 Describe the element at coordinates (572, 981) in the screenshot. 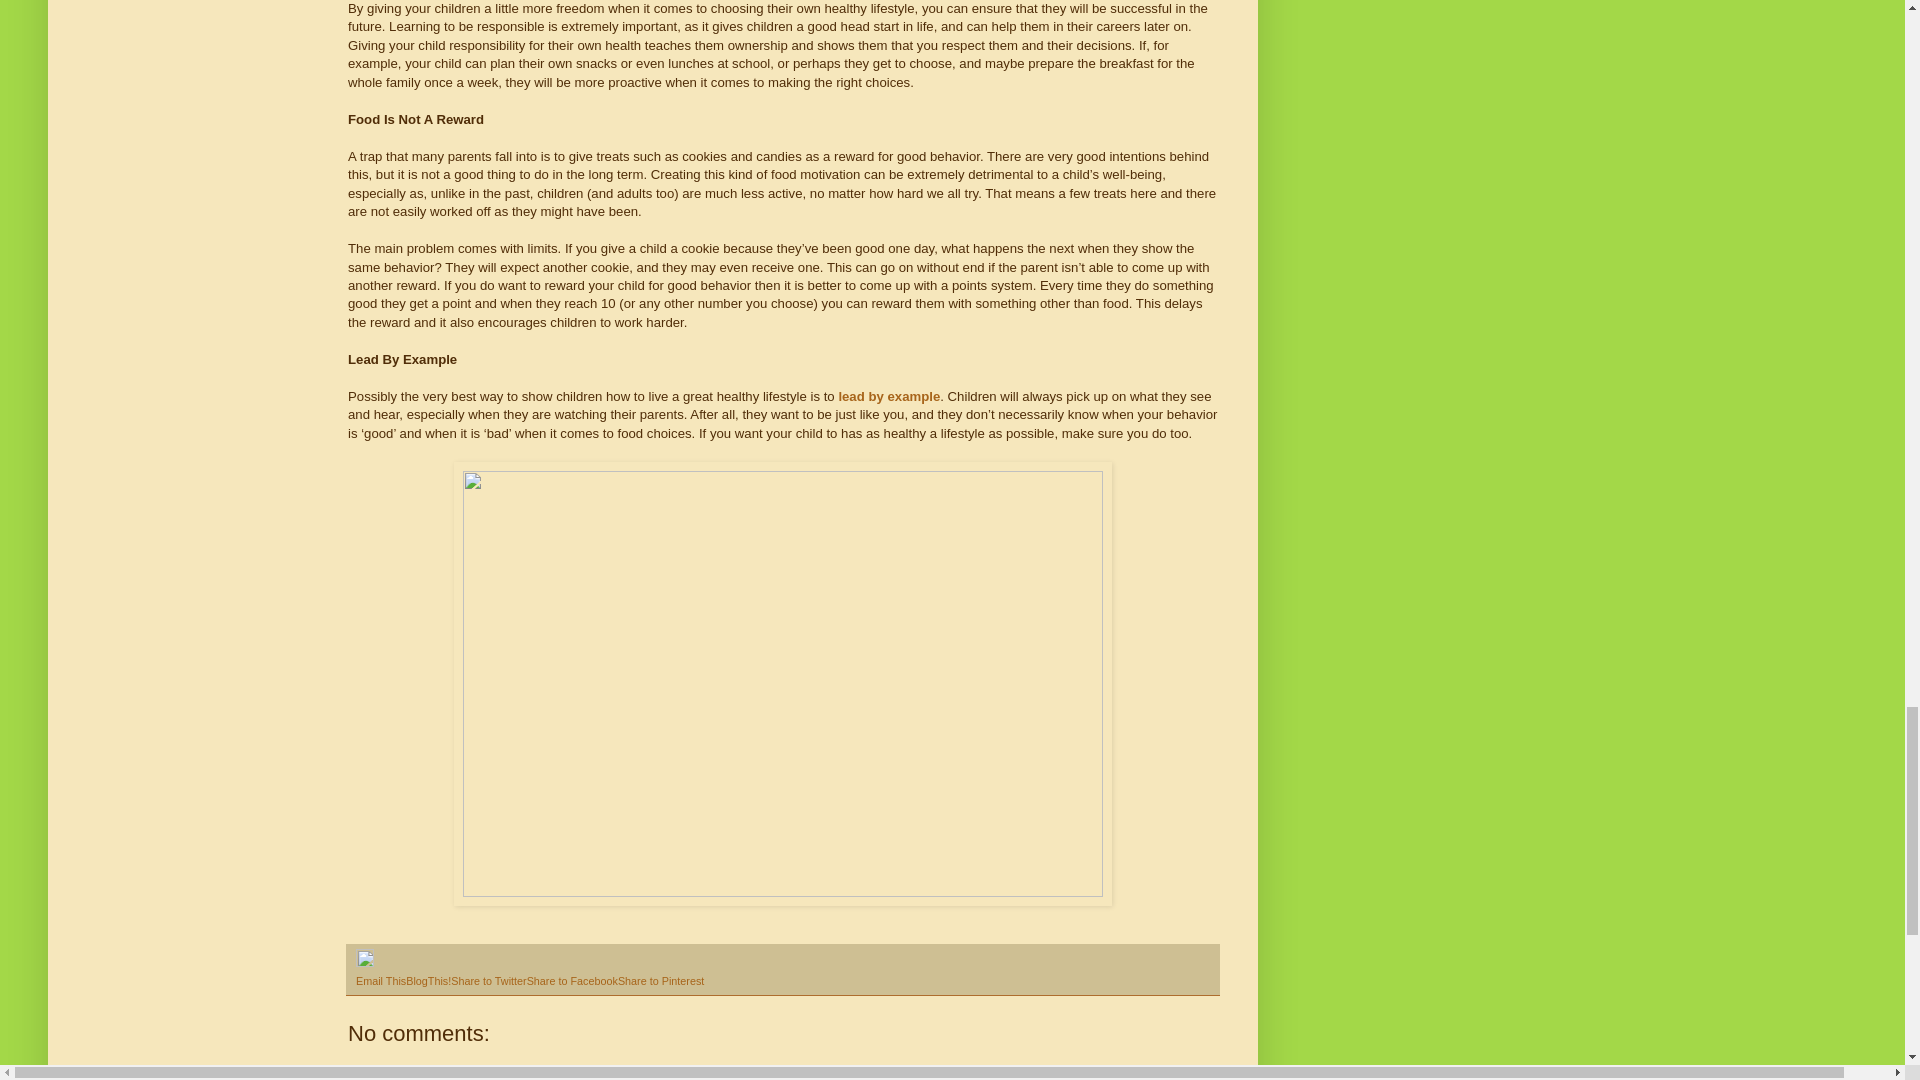

I see `Share to Facebook` at that location.